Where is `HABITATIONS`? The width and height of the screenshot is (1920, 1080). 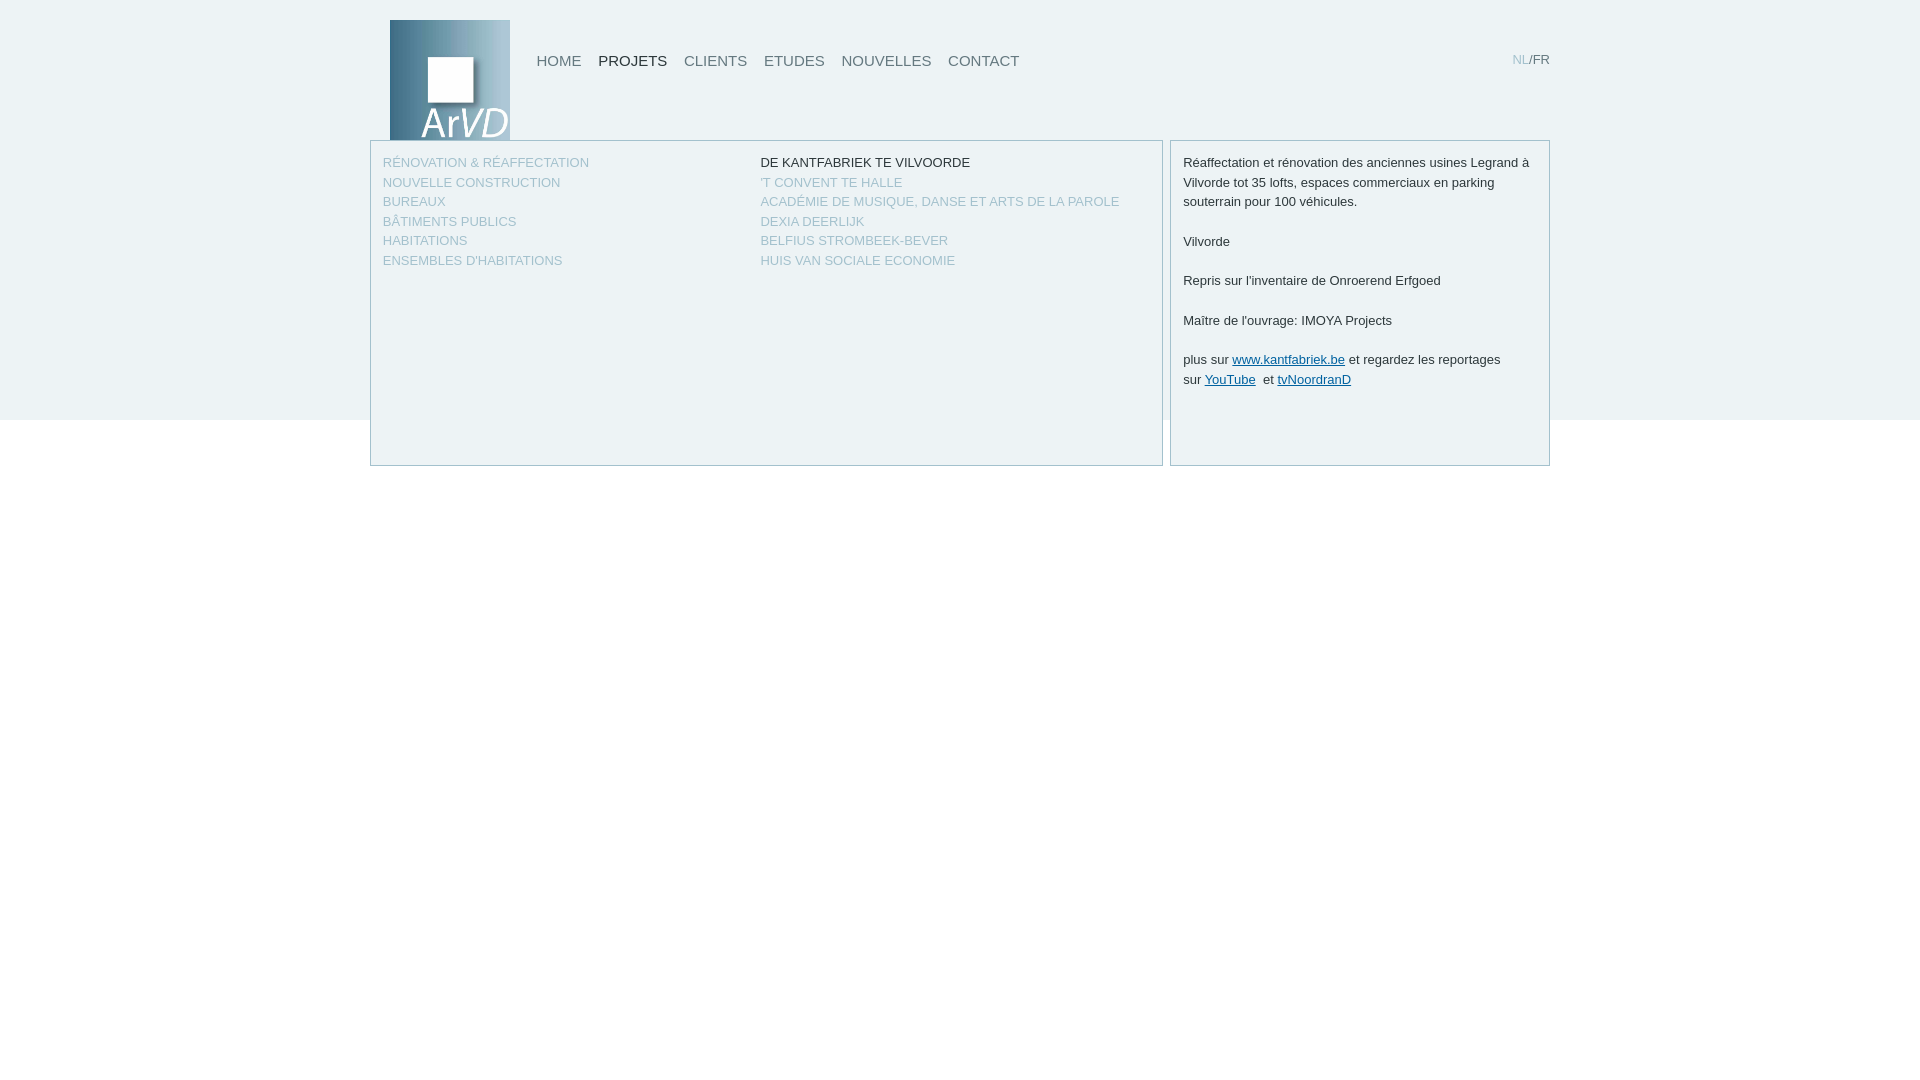
HABITATIONS is located at coordinates (426, 240).